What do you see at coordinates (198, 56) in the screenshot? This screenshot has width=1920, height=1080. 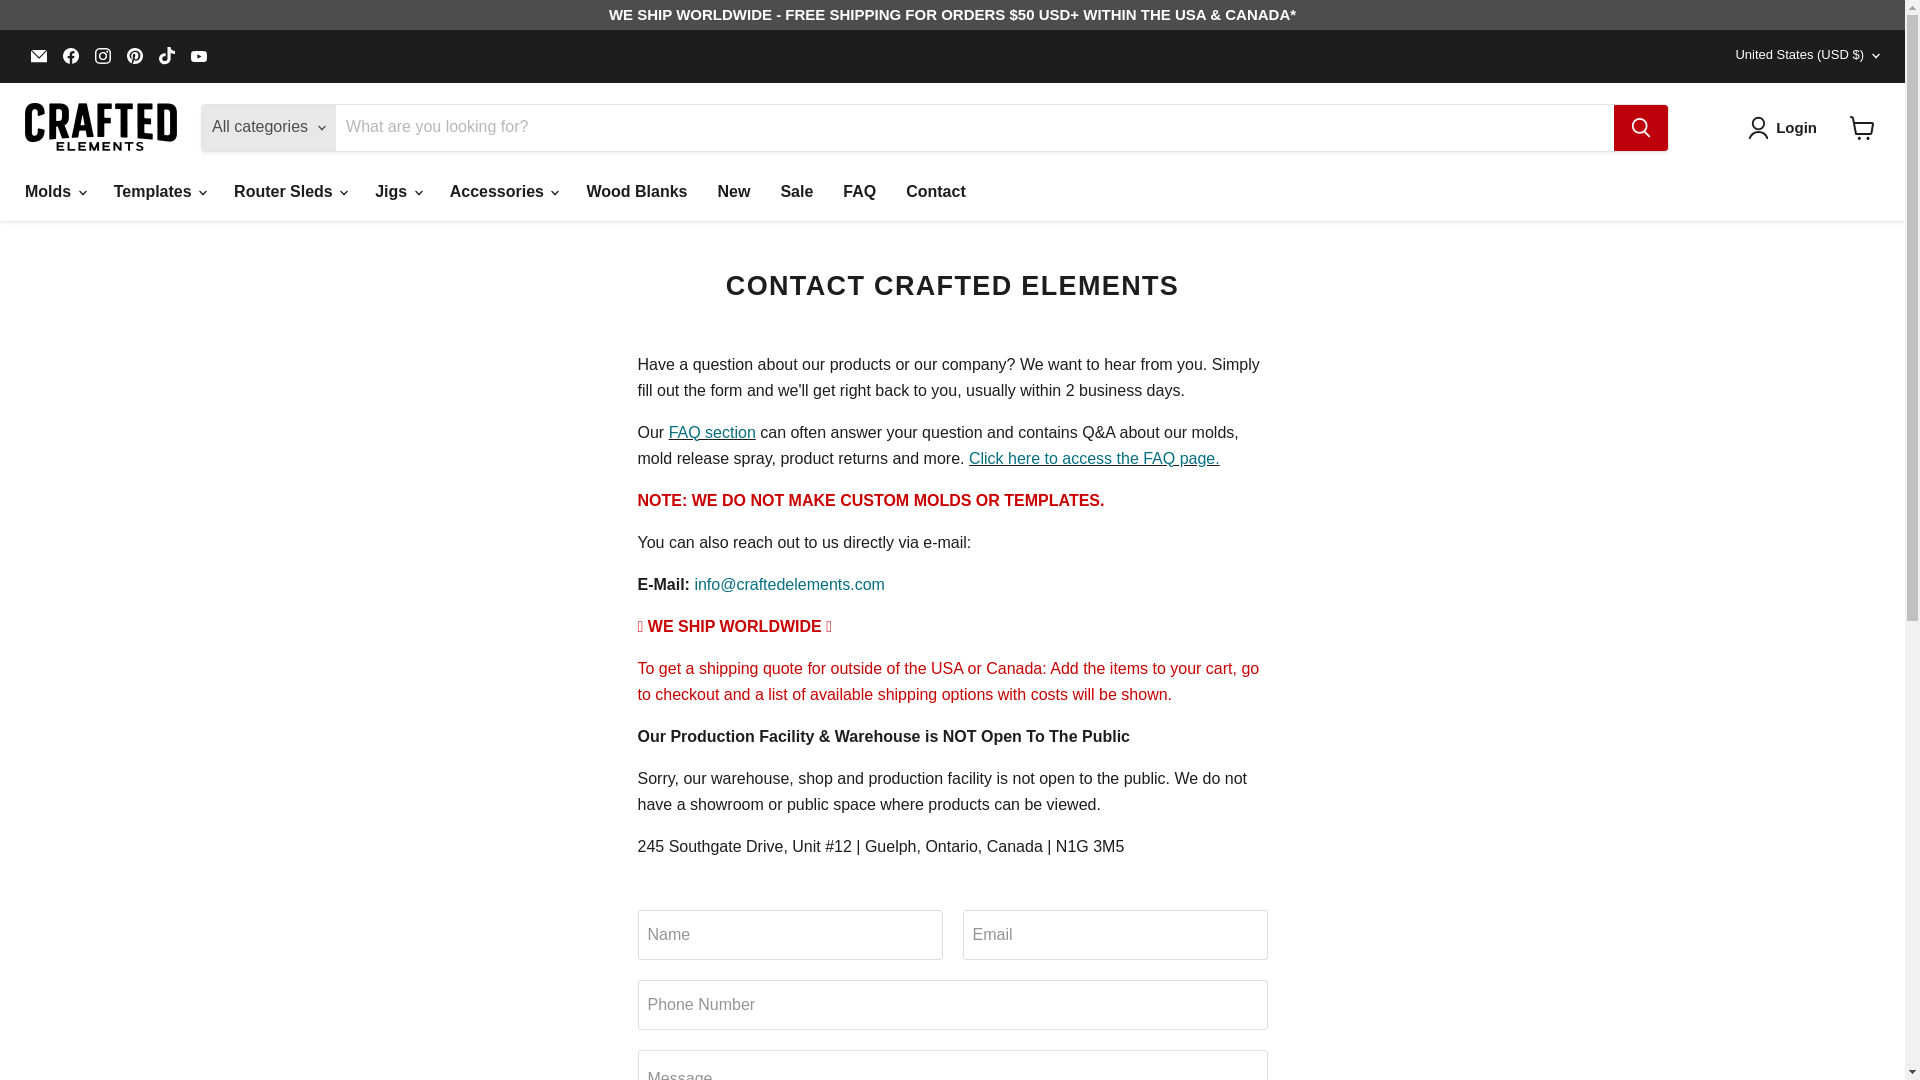 I see `Find us on YouTube` at bounding box center [198, 56].